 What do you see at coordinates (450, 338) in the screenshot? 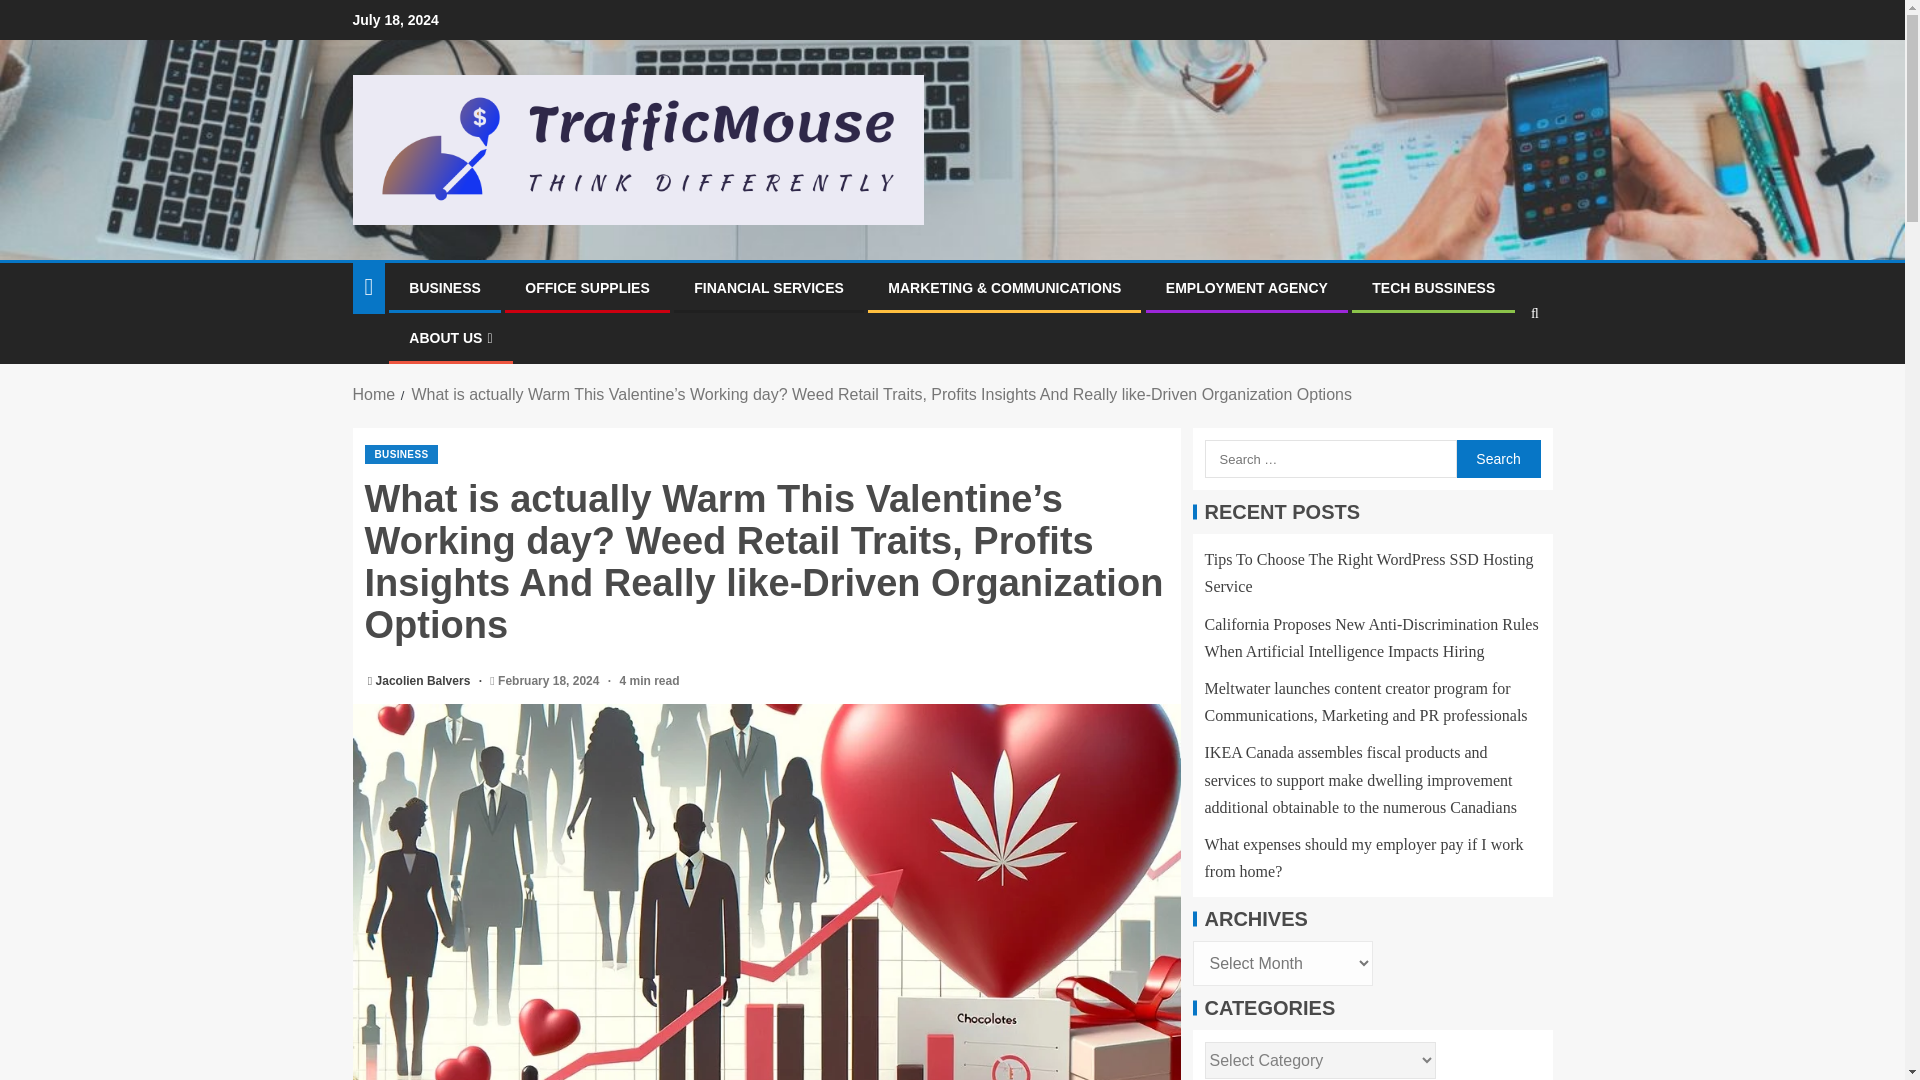
I see `ABOUT US` at bounding box center [450, 338].